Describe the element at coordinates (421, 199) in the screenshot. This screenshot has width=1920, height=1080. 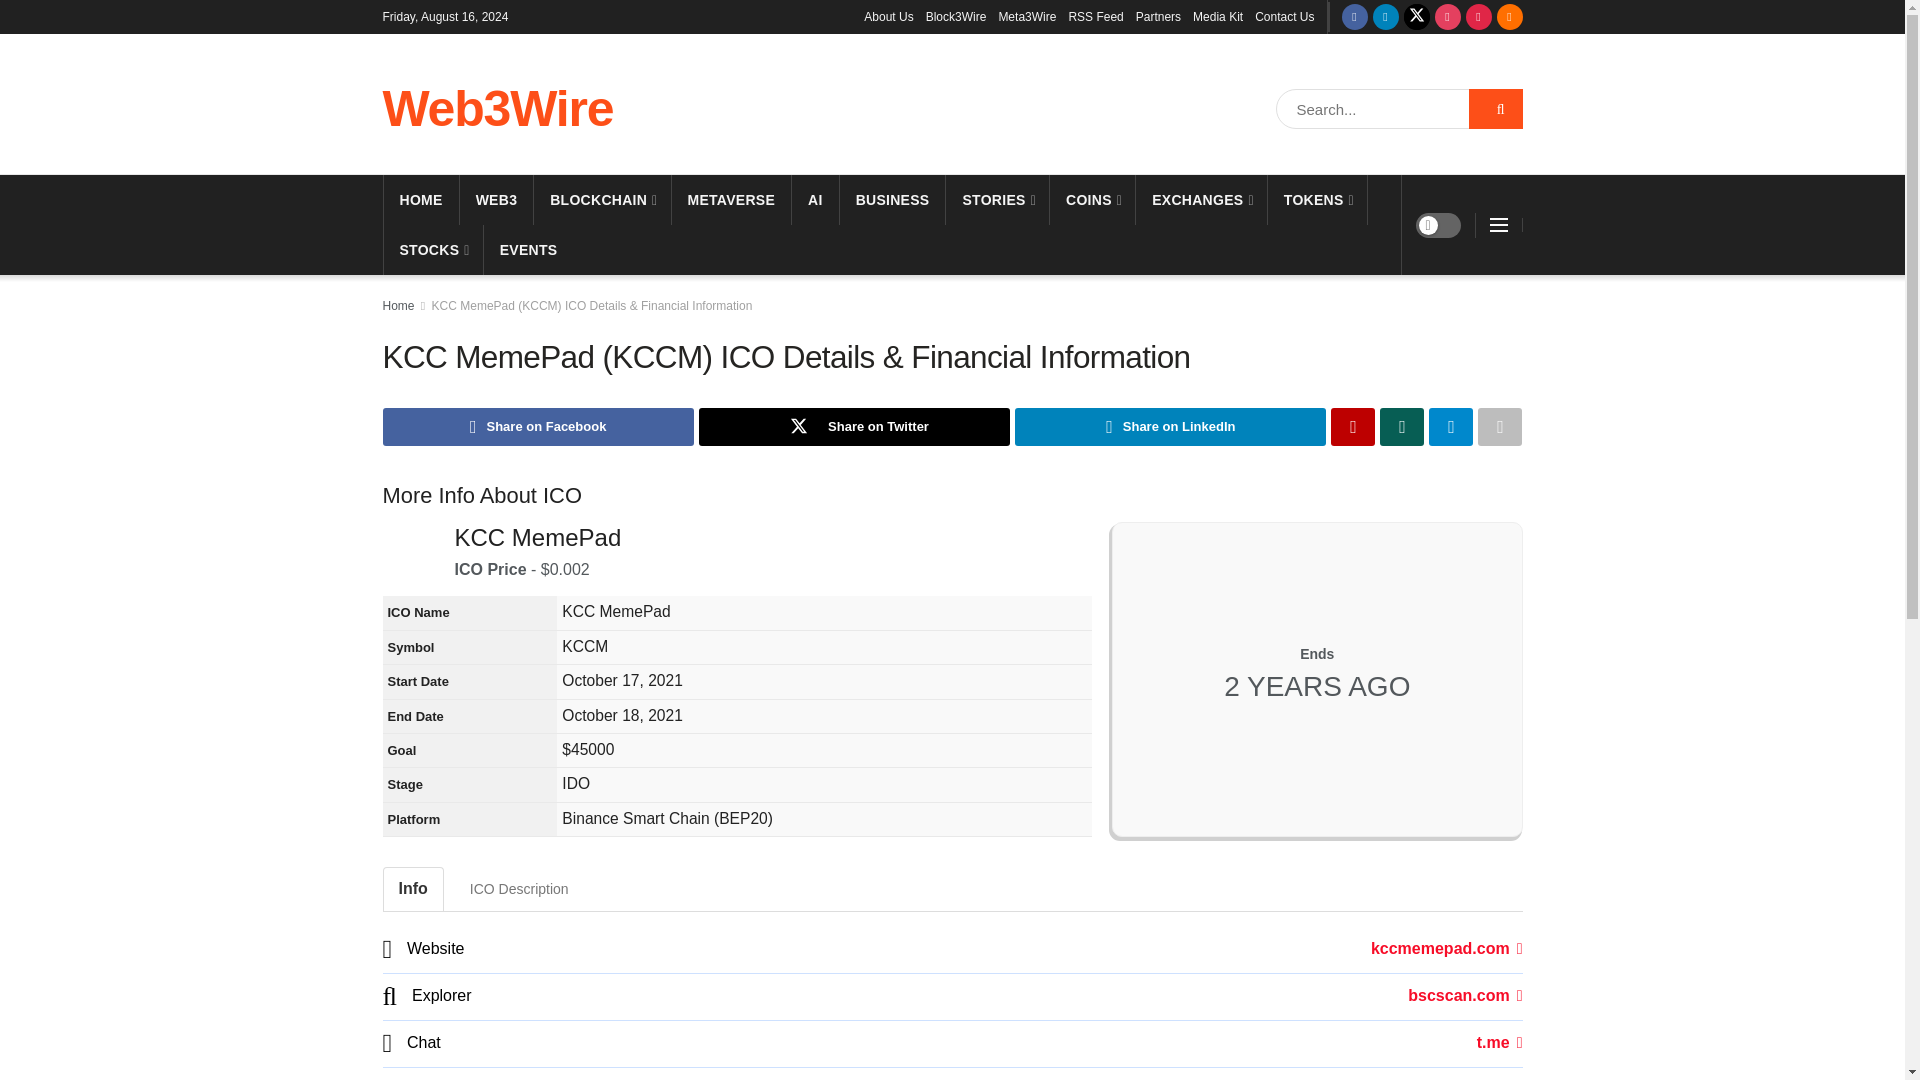
I see `HOME` at that location.